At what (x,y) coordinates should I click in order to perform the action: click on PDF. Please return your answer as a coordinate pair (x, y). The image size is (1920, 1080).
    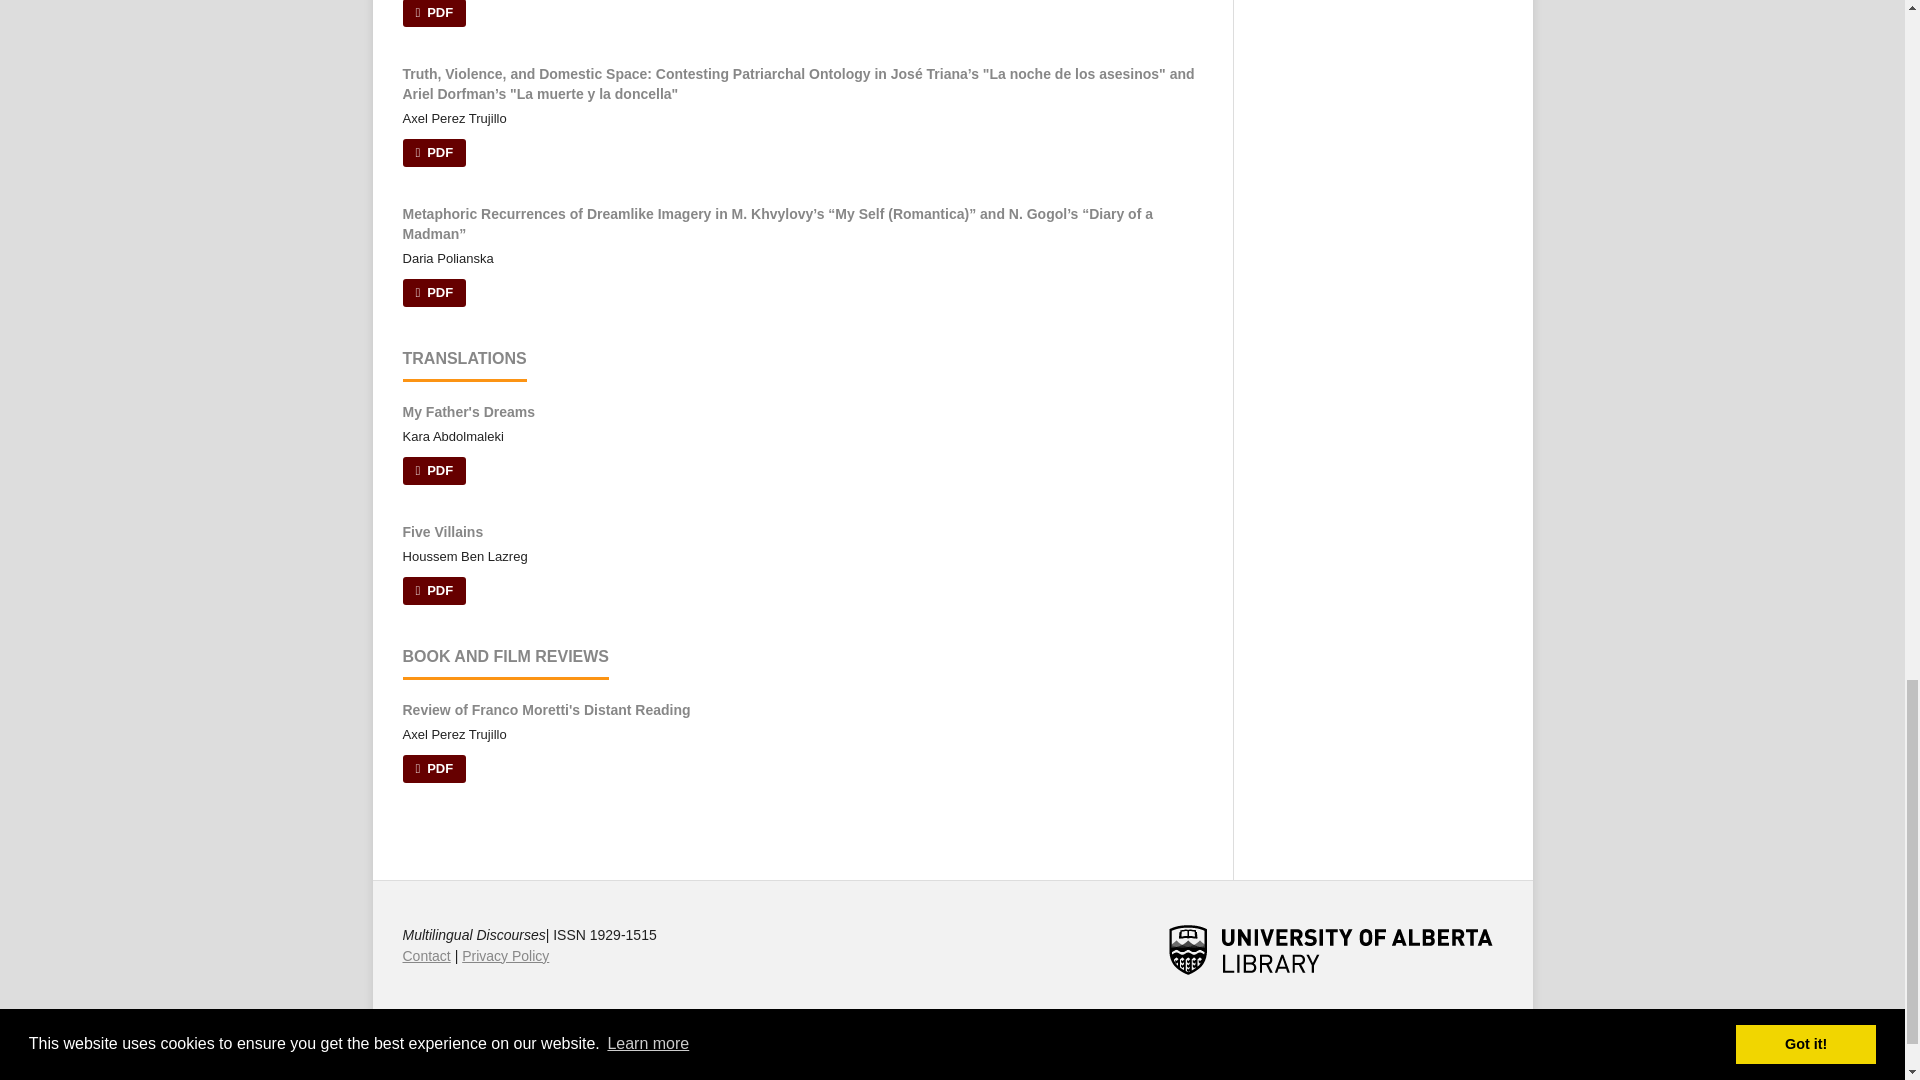
    Looking at the image, I should click on (434, 470).